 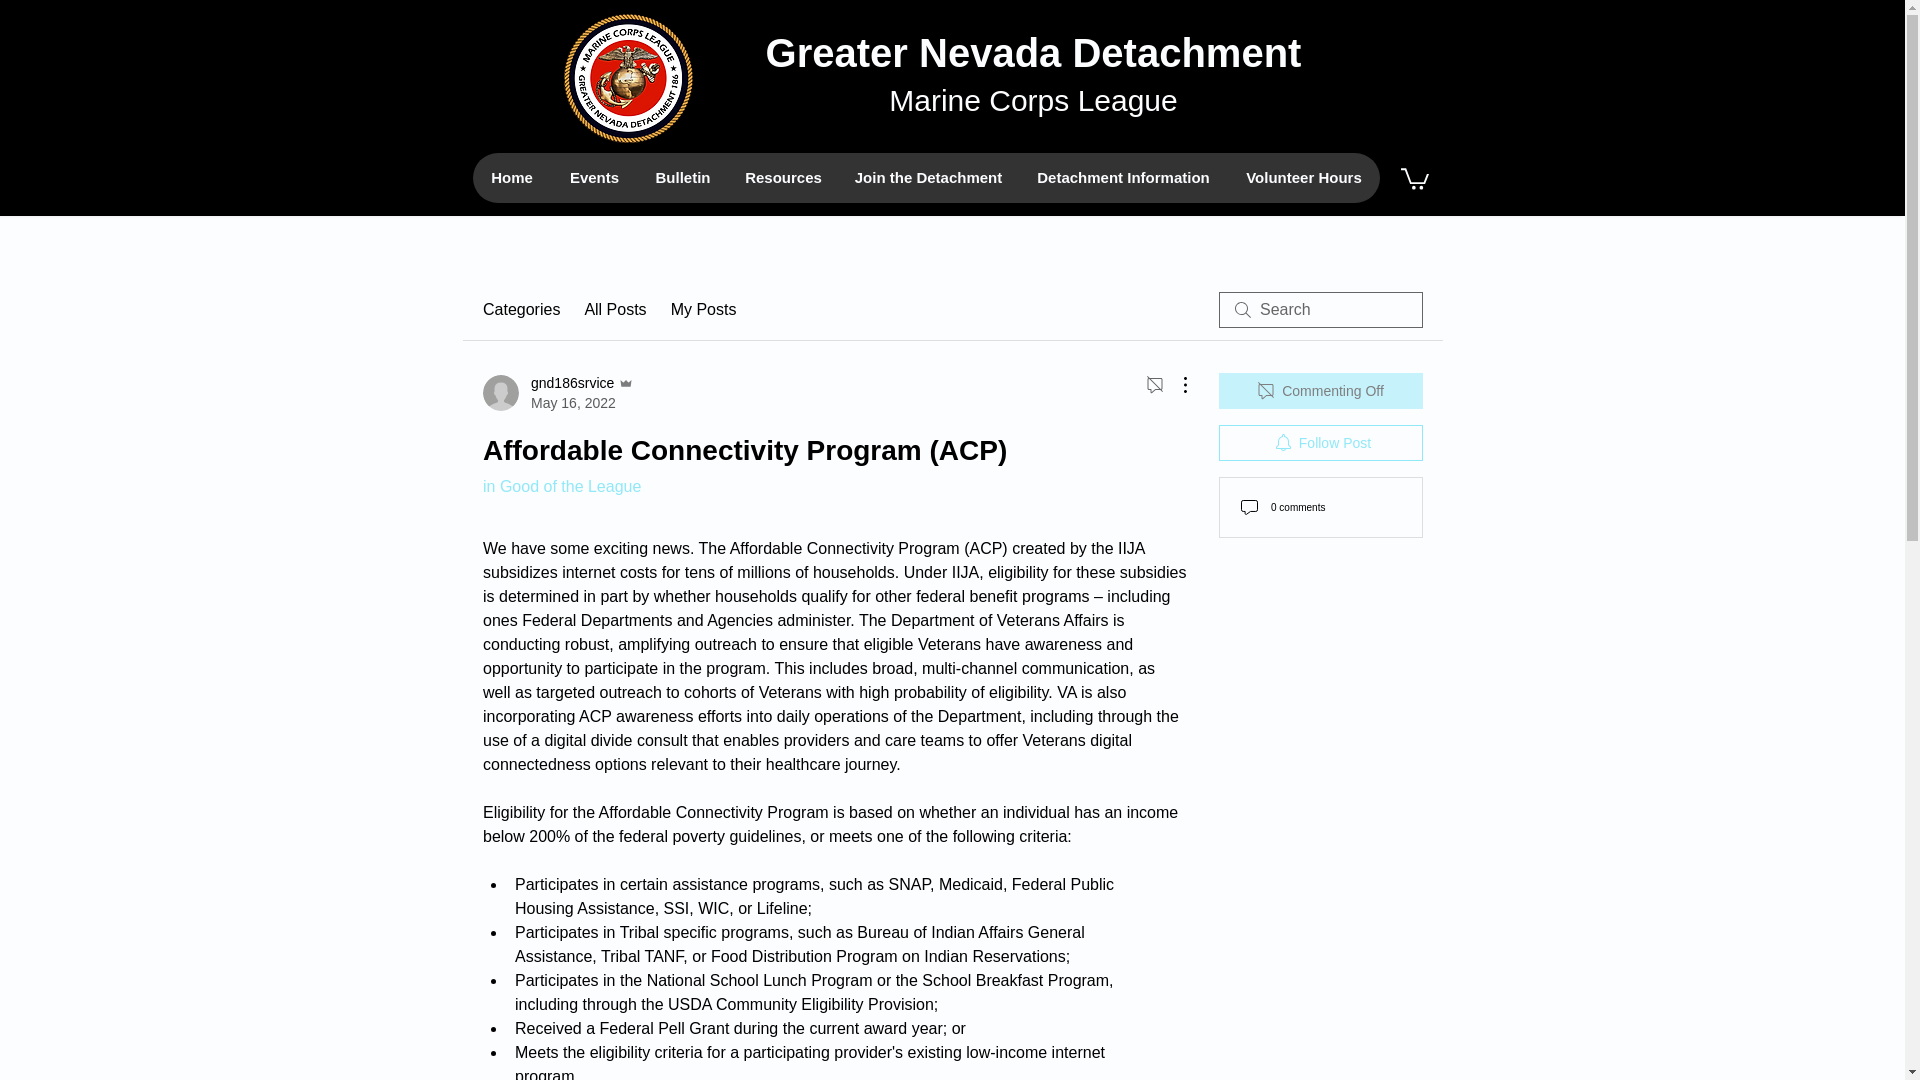 I want to click on Join the Detachment, so click(x=928, y=178).